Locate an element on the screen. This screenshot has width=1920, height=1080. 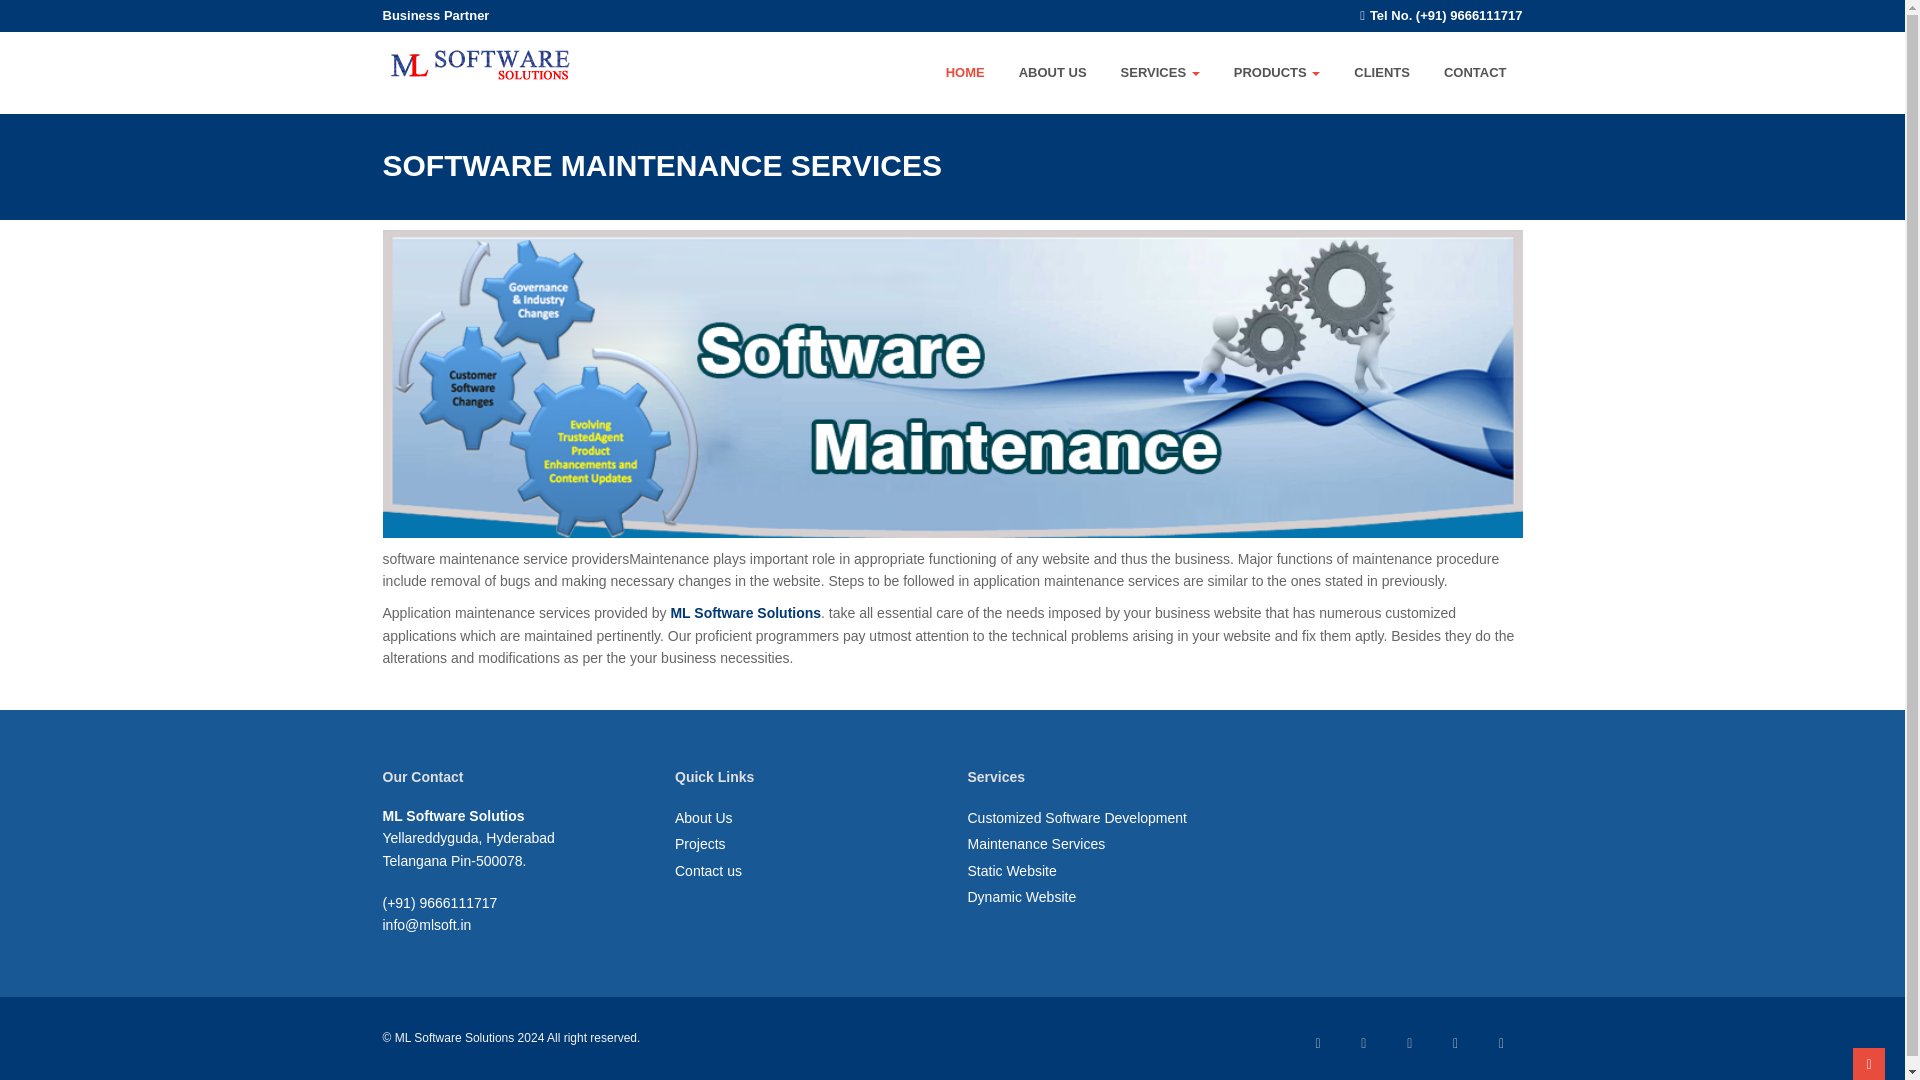
Projects is located at coordinates (700, 844).